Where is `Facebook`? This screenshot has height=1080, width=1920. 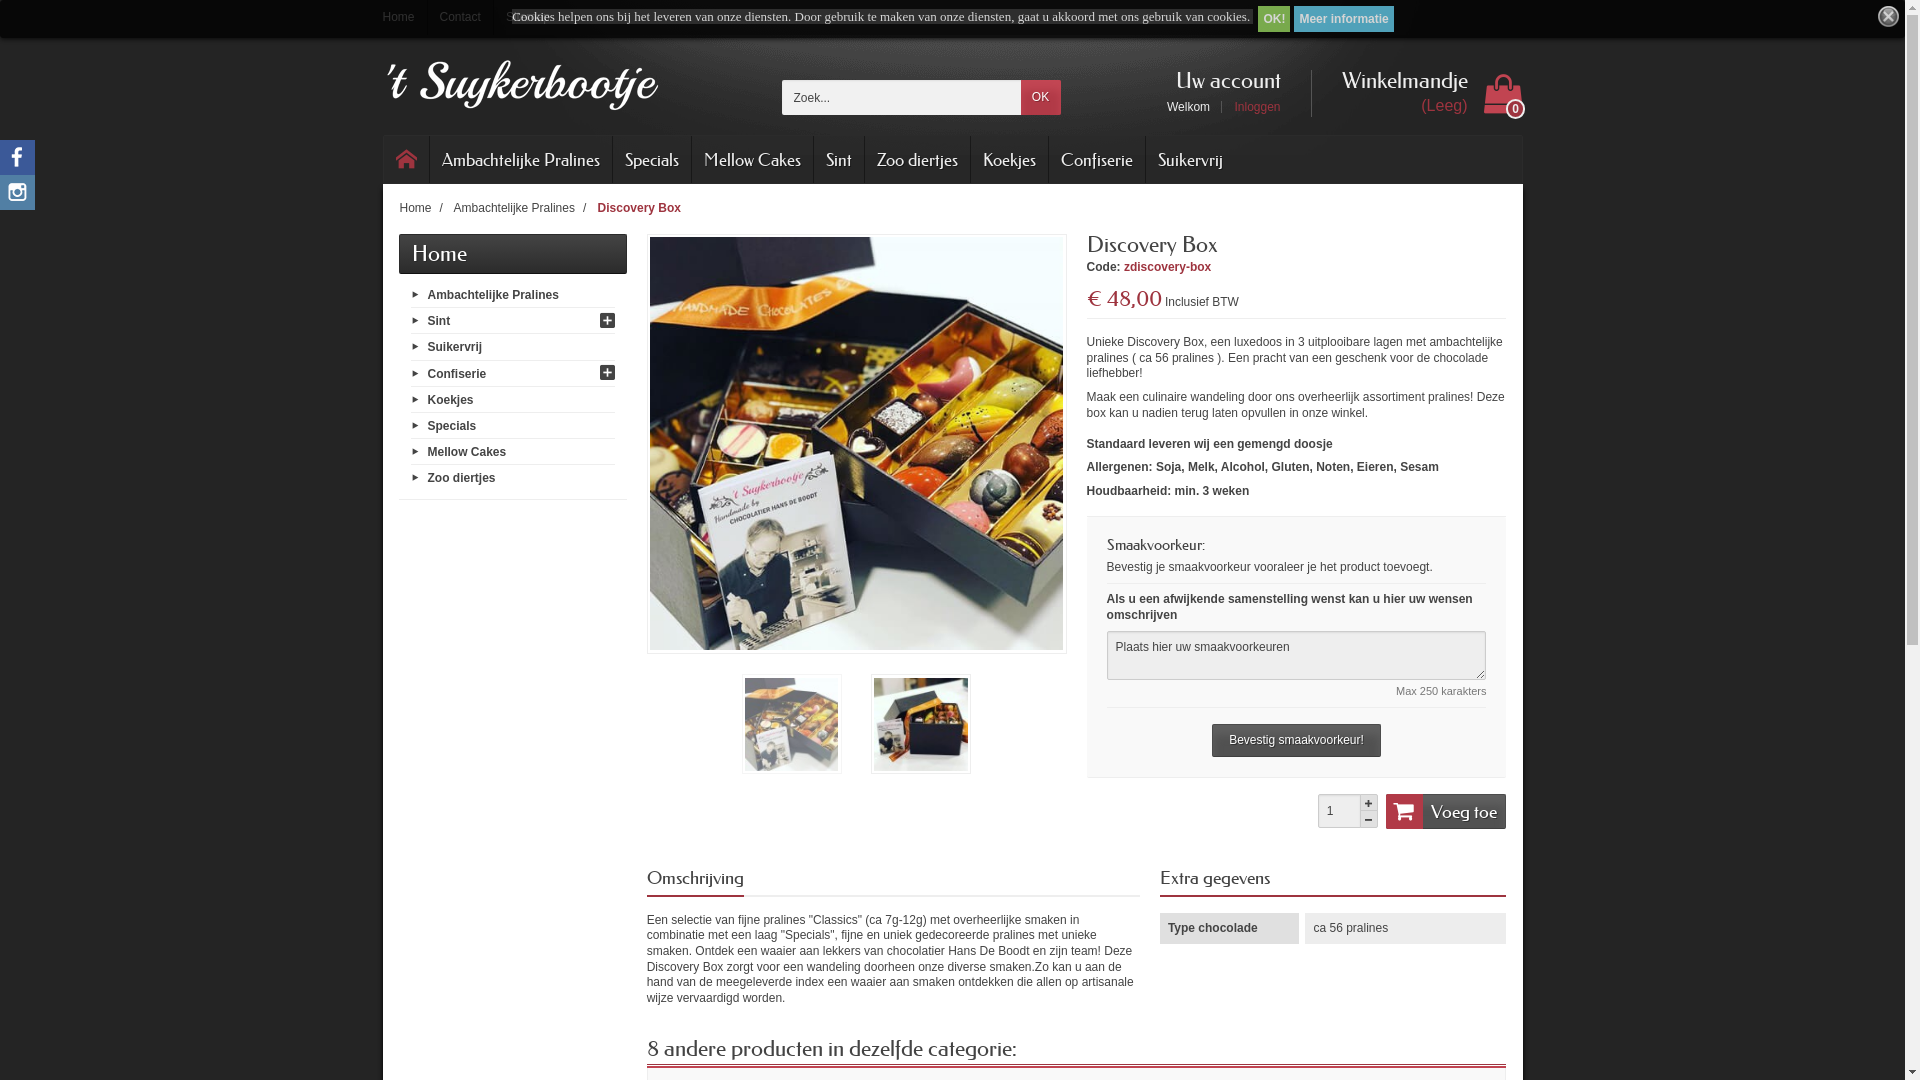 Facebook is located at coordinates (18, 158).